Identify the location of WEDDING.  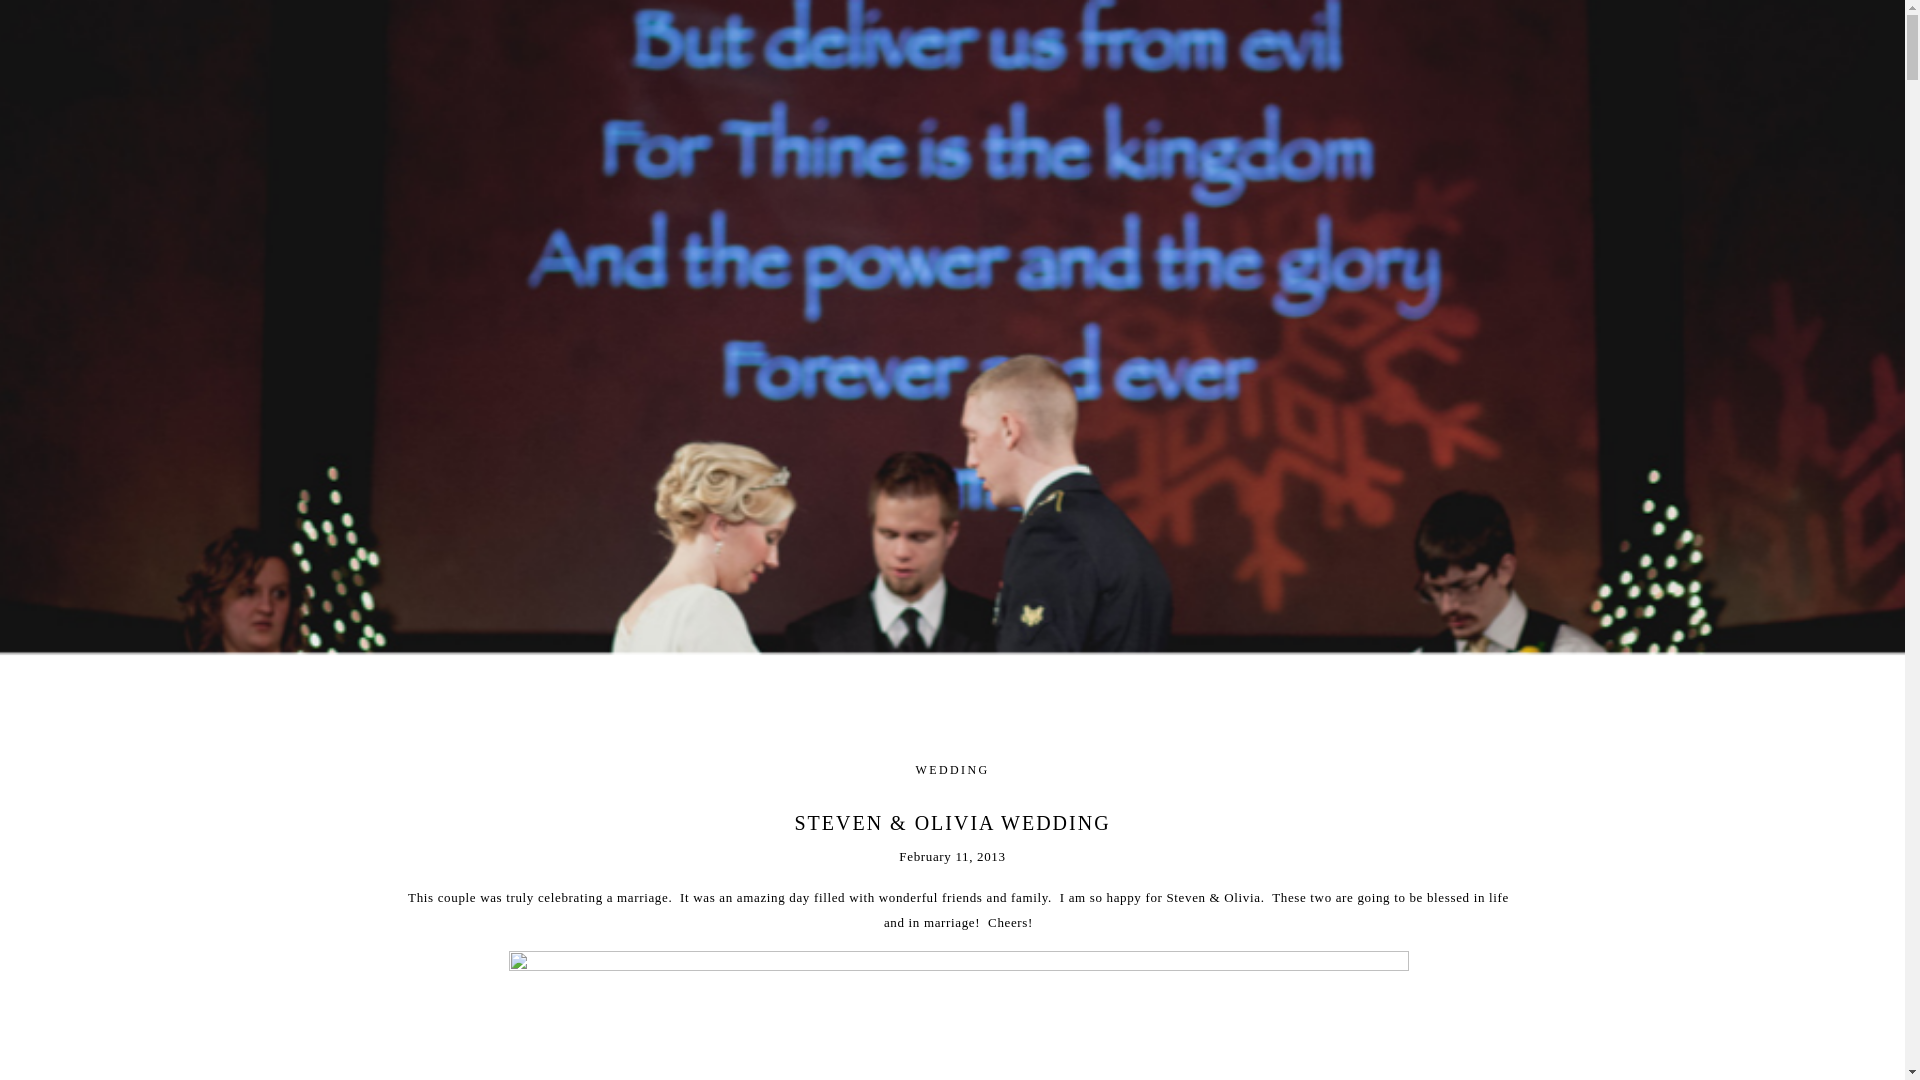
(952, 769).